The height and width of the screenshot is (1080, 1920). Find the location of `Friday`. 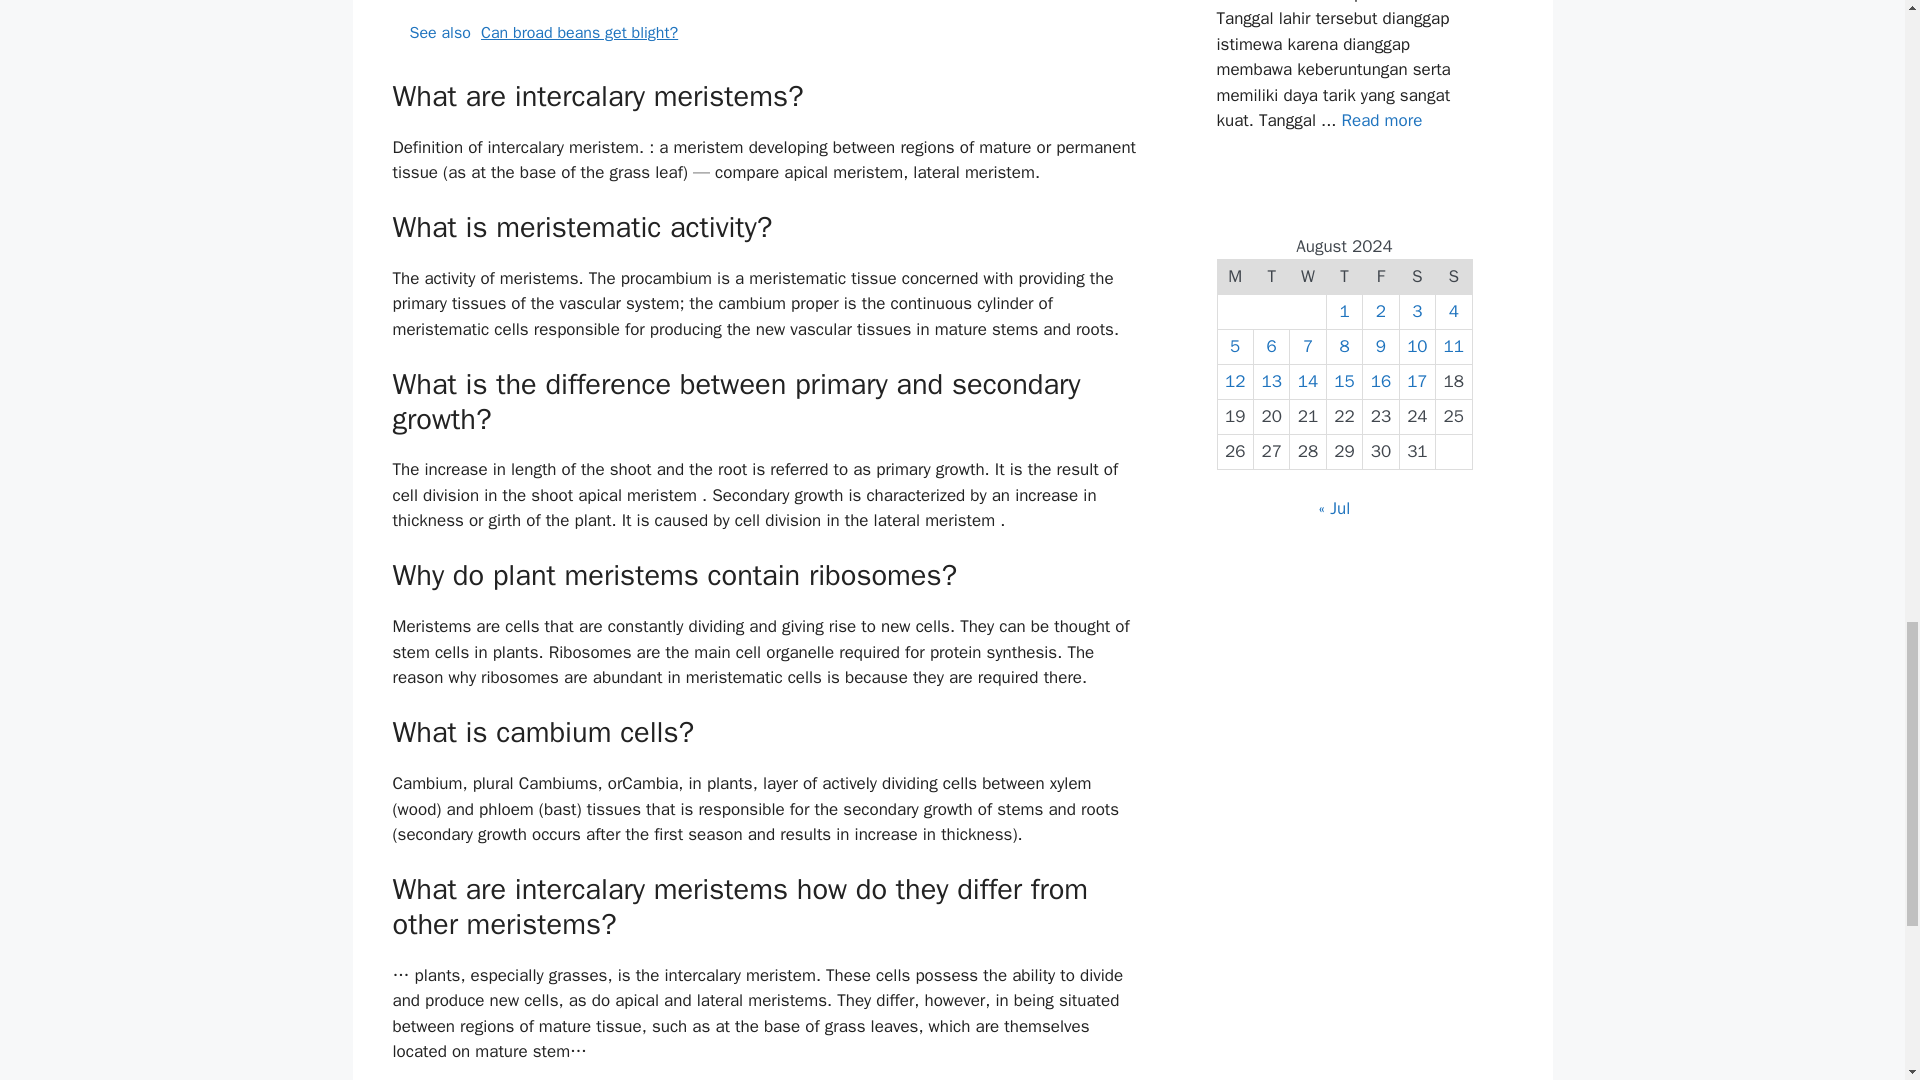

Friday is located at coordinates (1381, 277).